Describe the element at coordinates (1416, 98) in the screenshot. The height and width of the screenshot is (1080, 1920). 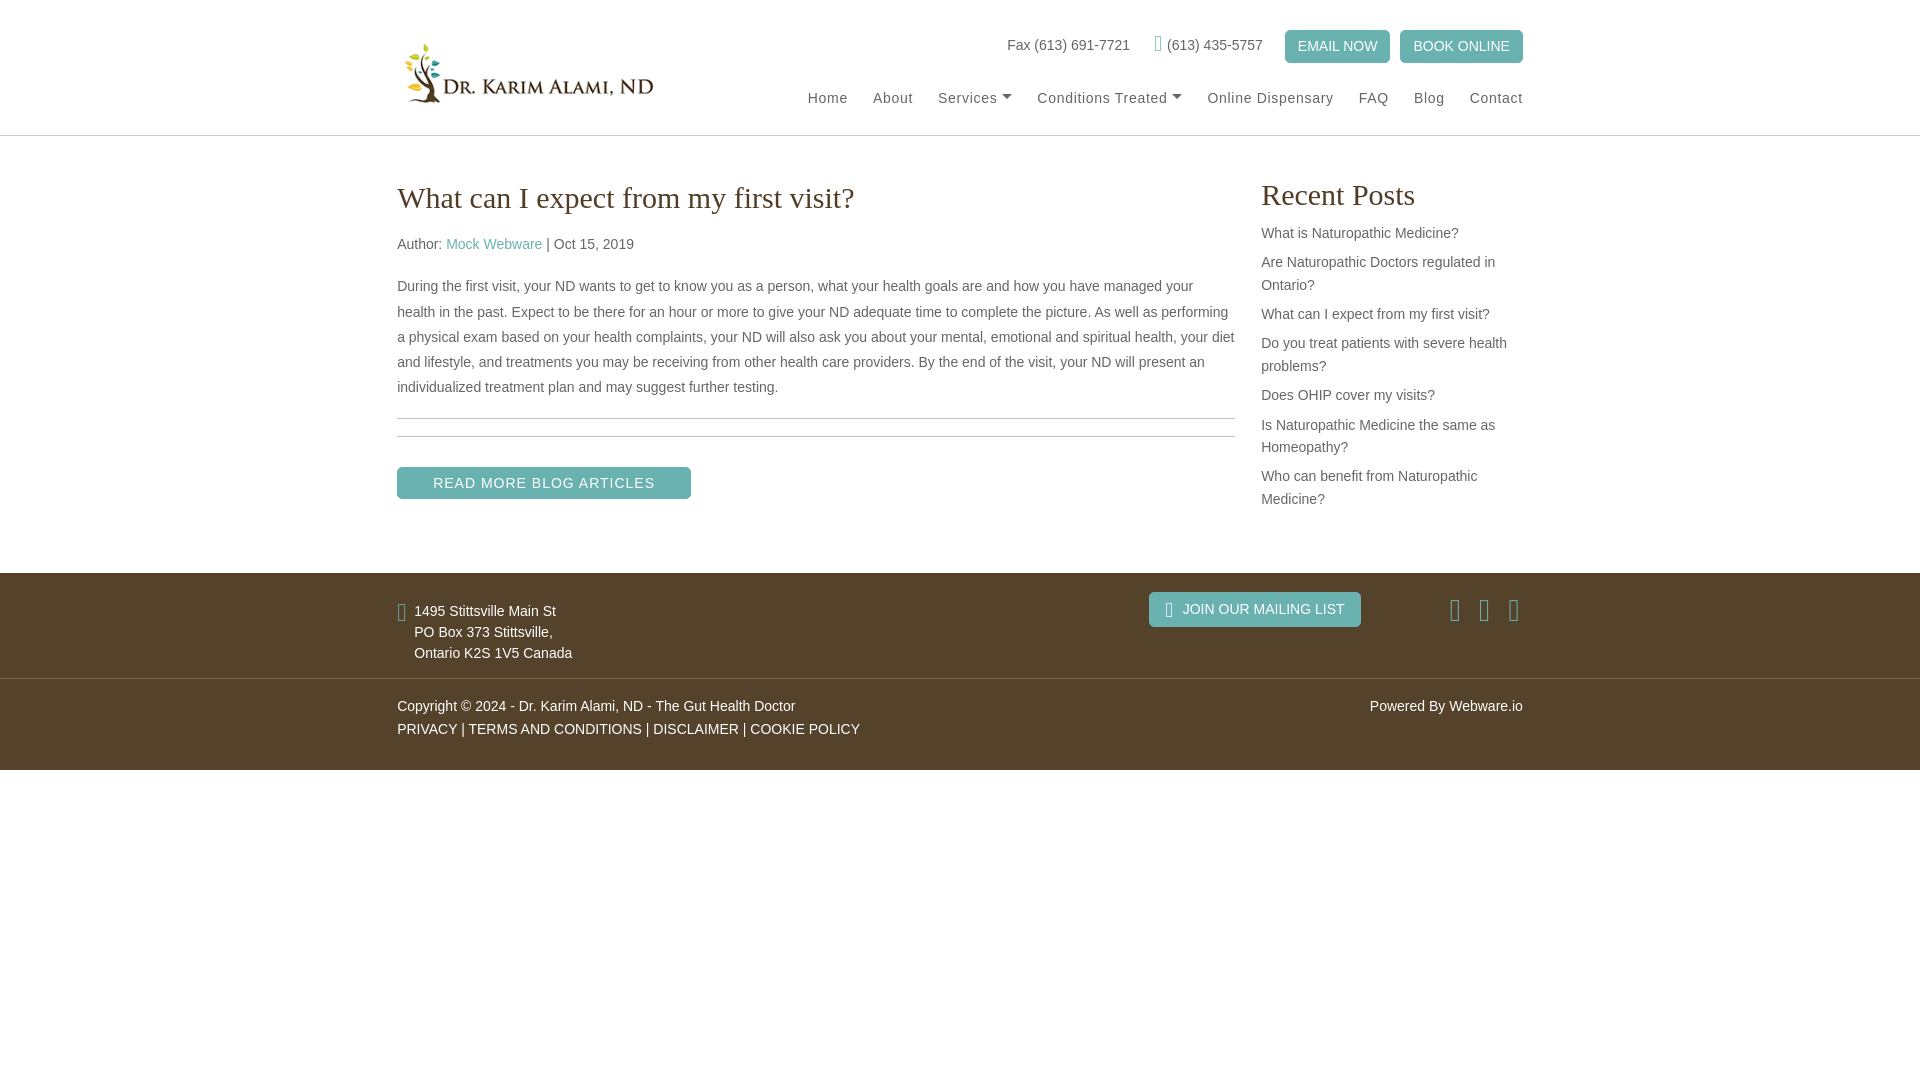
I see `Blog` at that location.